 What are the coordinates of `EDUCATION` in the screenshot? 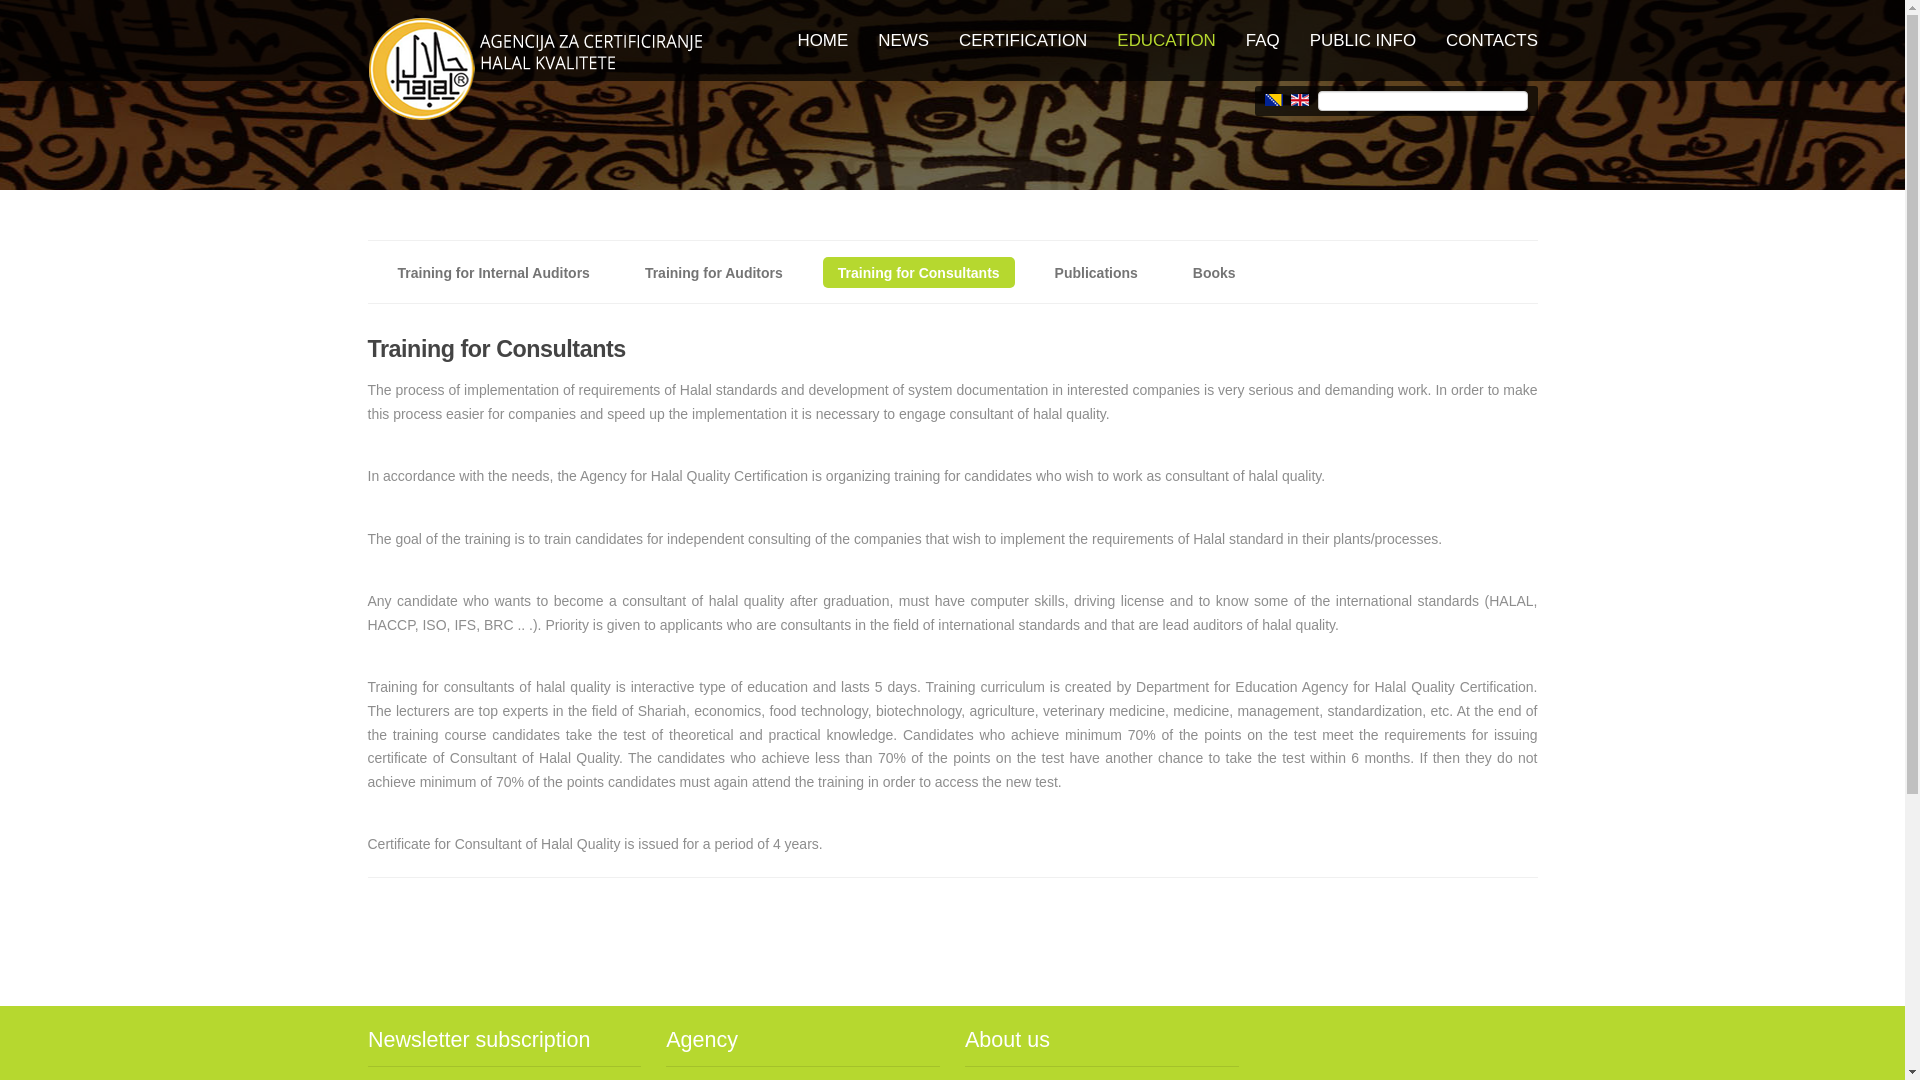 It's located at (1166, 48).